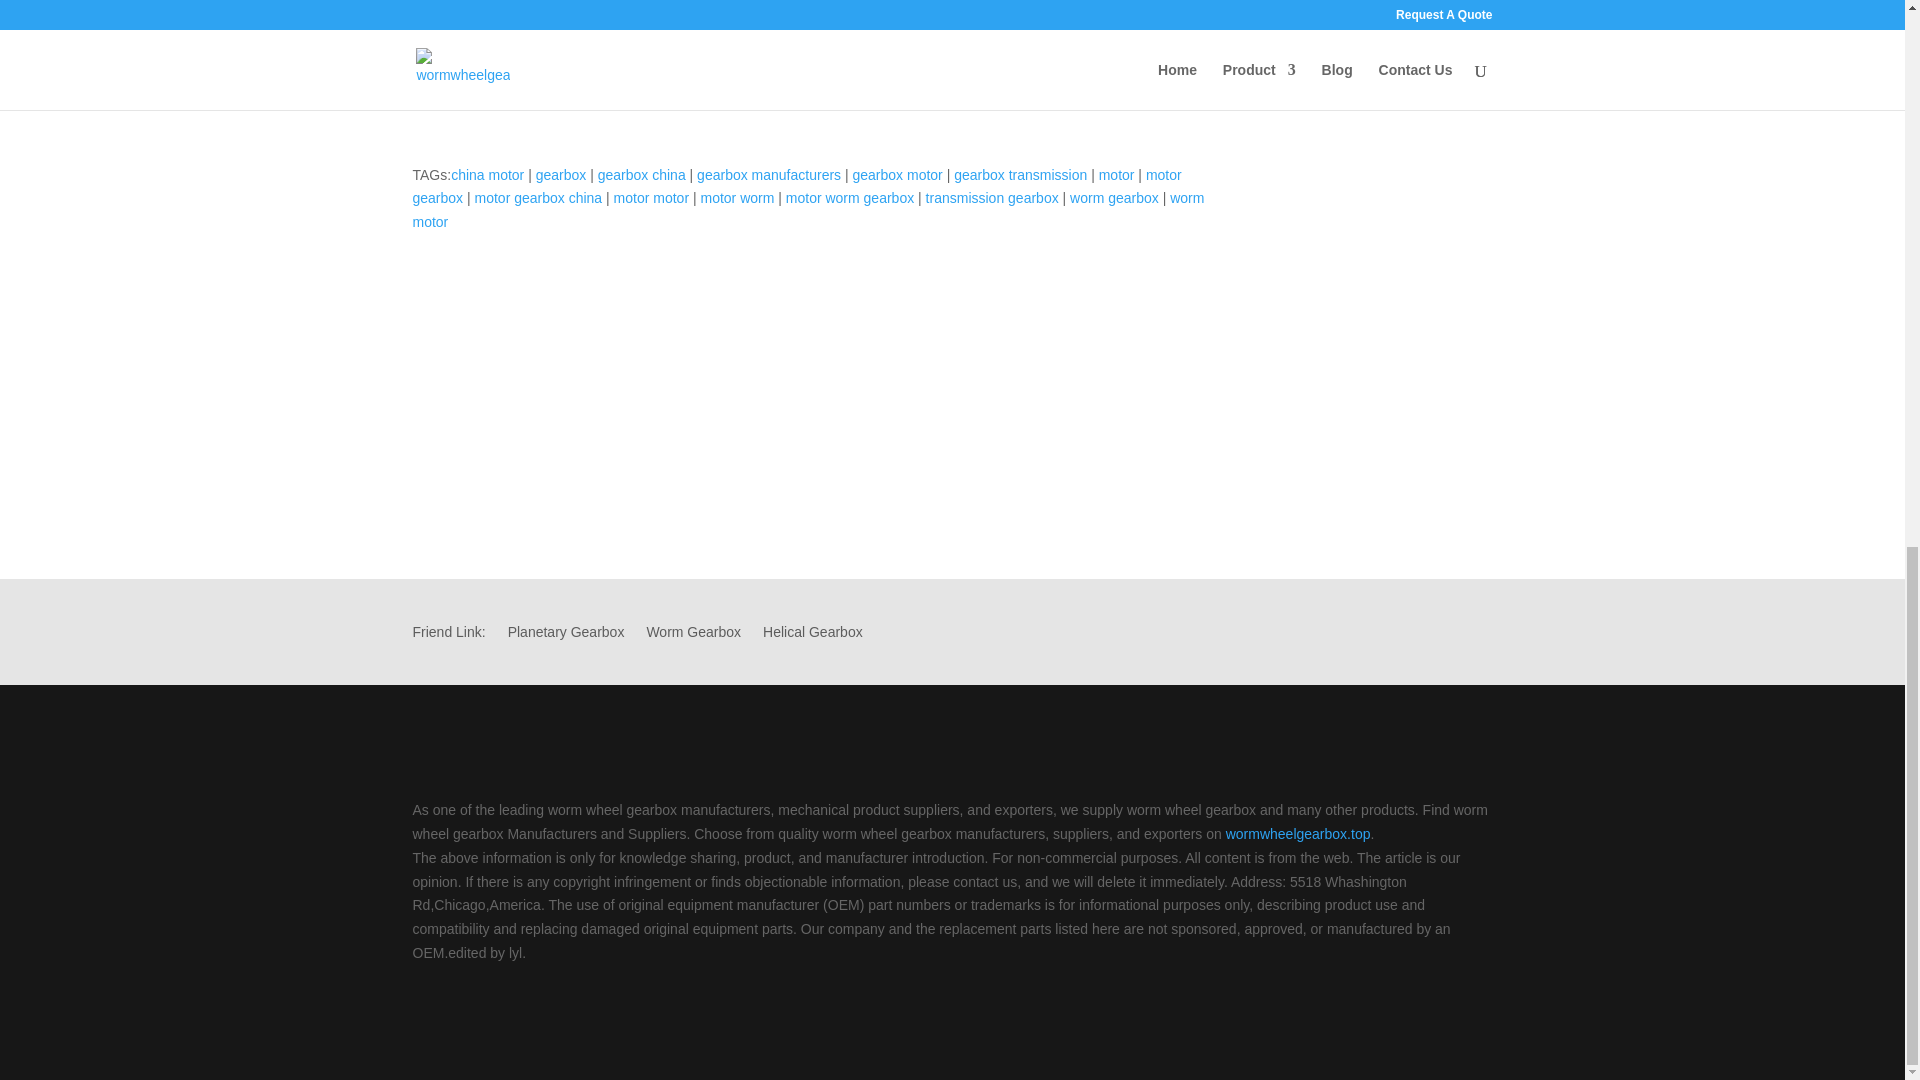 The image size is (1920, 1080). Describe the element at coordinates (812, 636) in the screenshot. I see `Helical Gearbox` at that location.